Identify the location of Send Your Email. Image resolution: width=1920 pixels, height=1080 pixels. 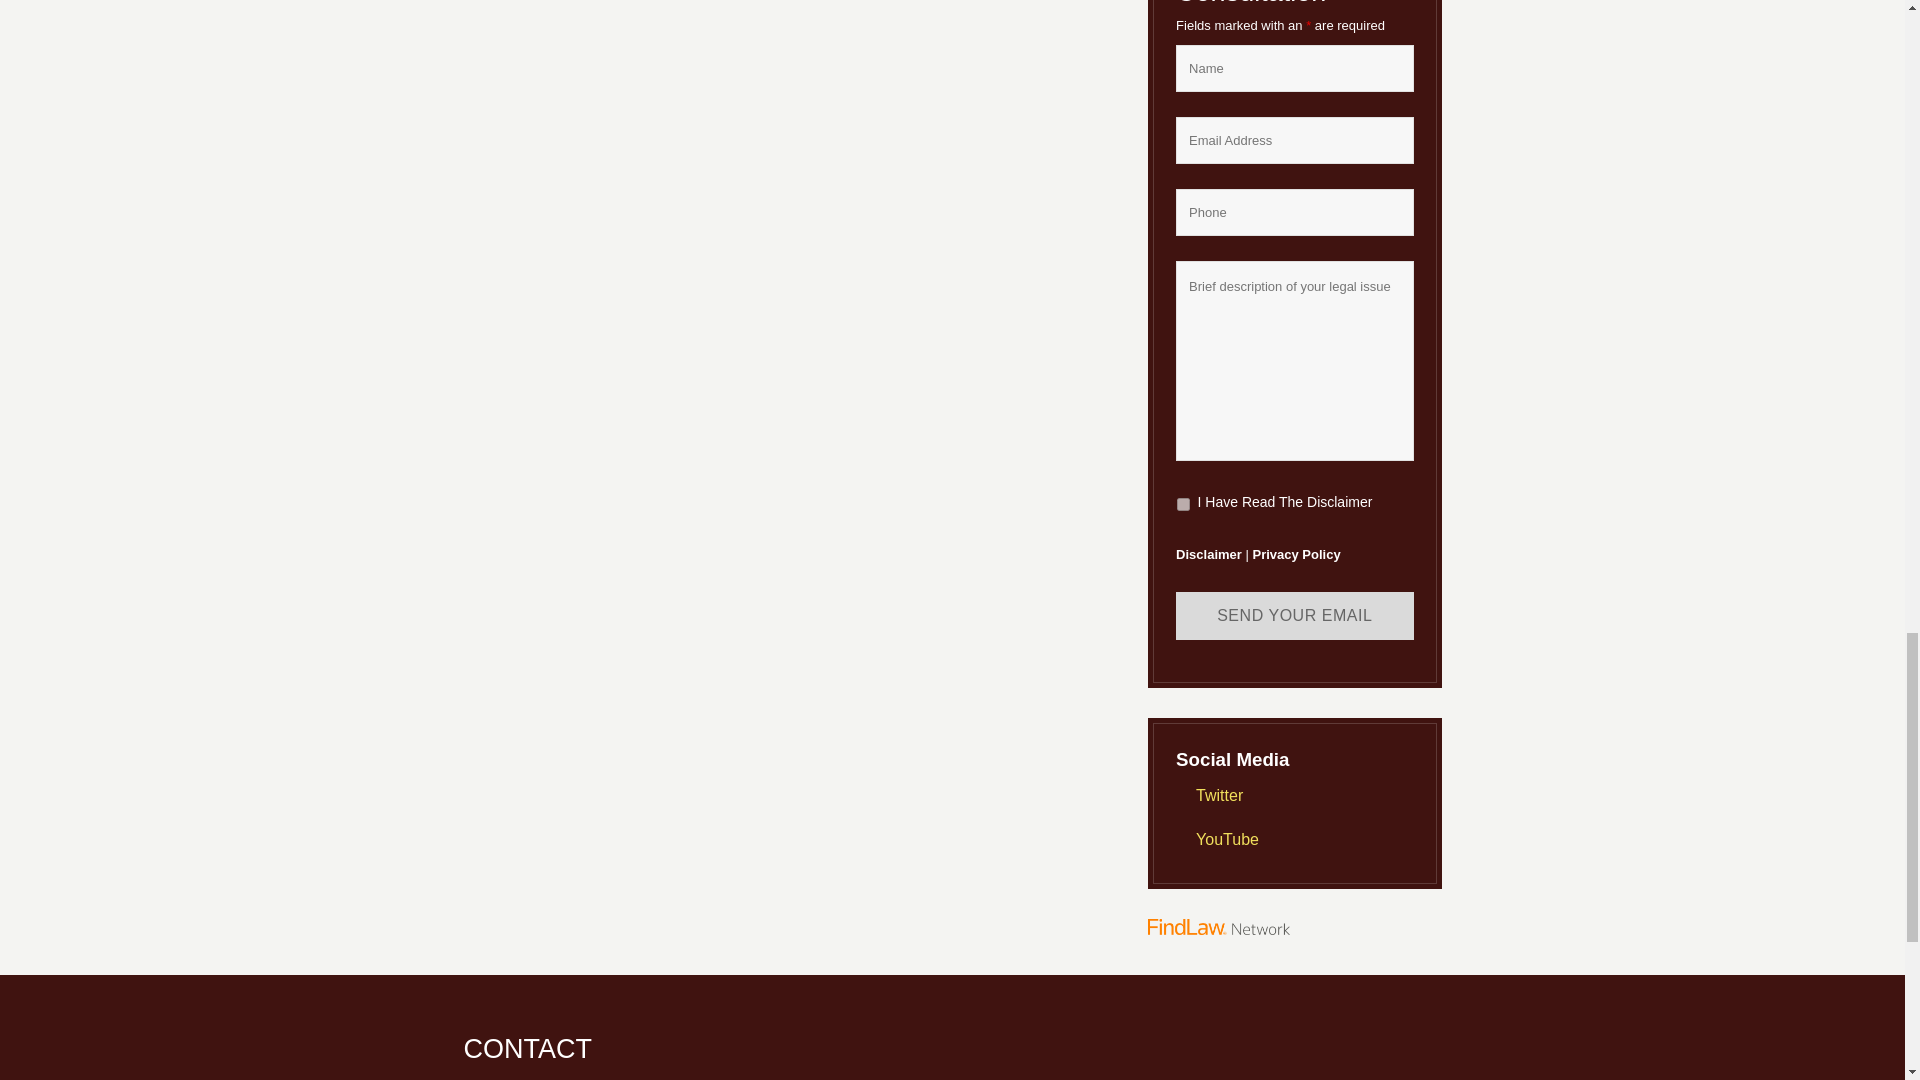
(1294, 616).